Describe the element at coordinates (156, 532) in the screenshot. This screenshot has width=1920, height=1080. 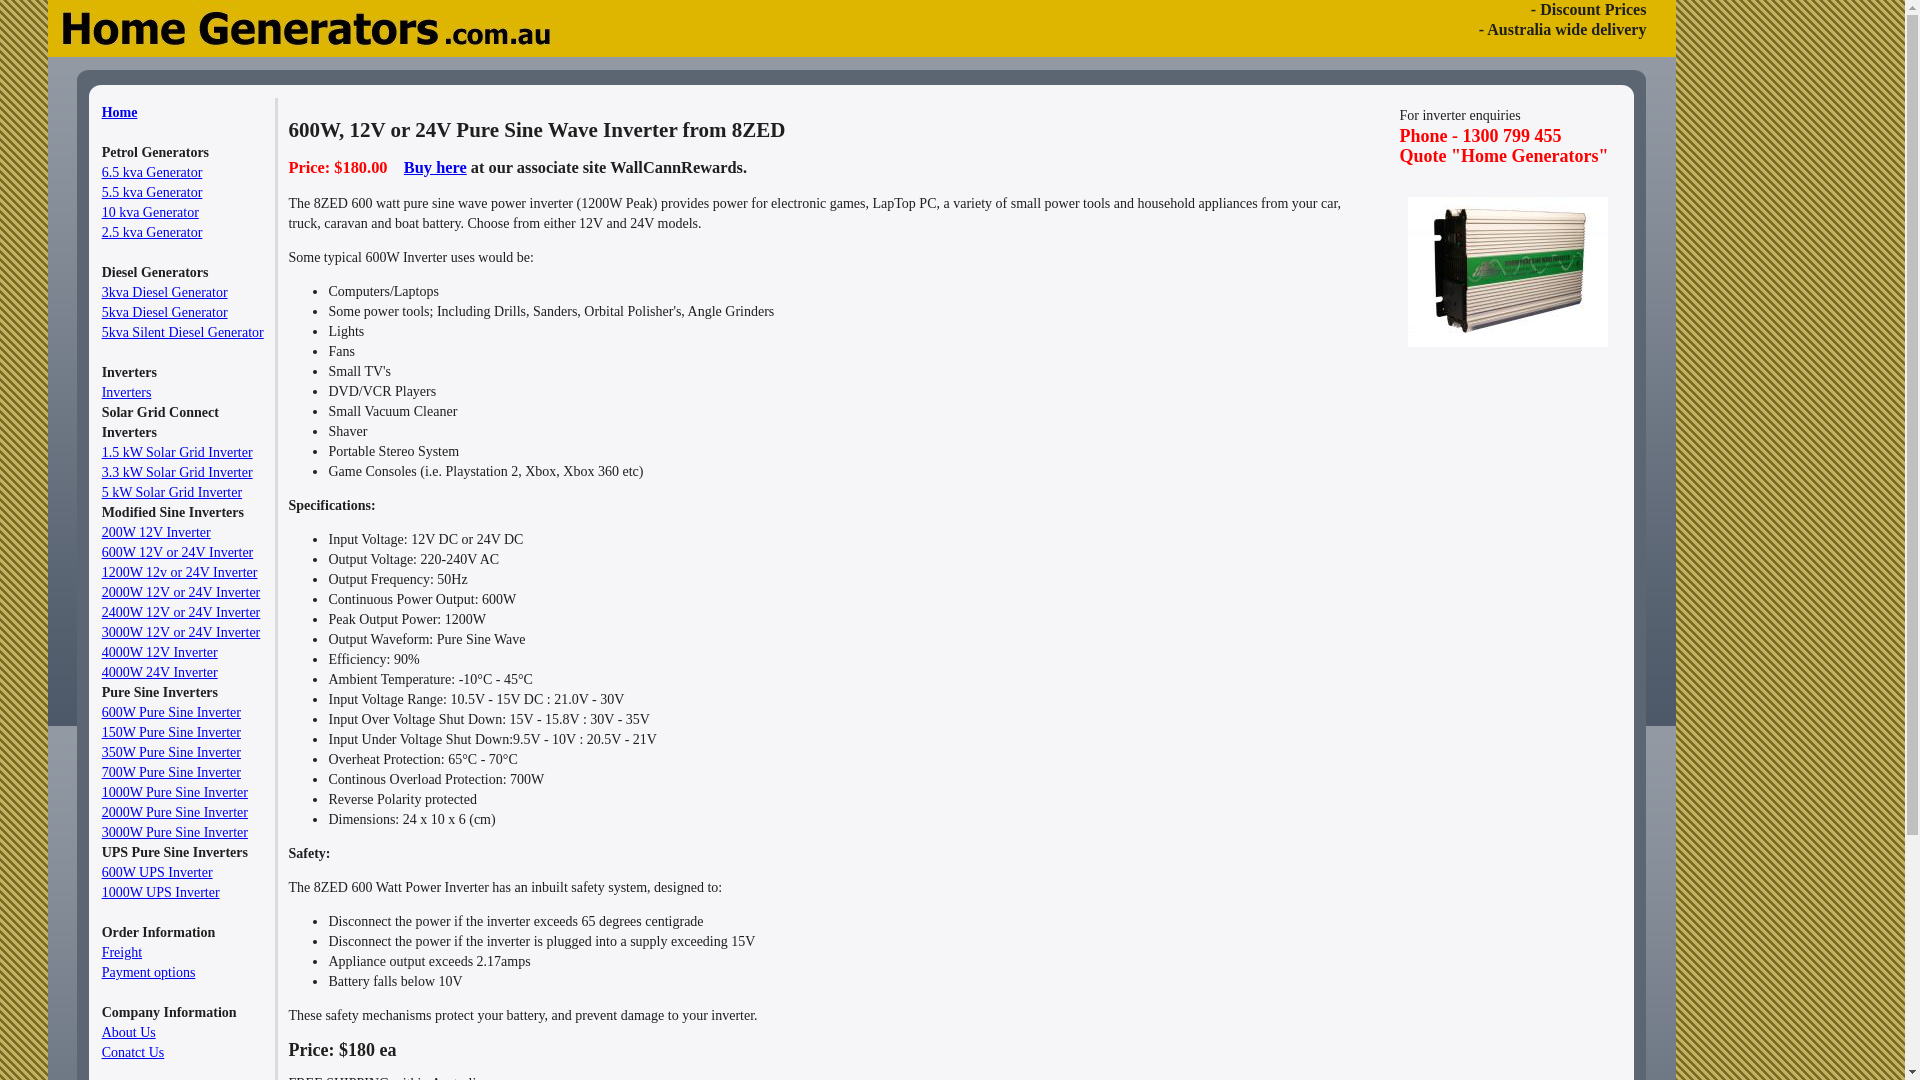
I see `200W 12V Inverter` at that location.